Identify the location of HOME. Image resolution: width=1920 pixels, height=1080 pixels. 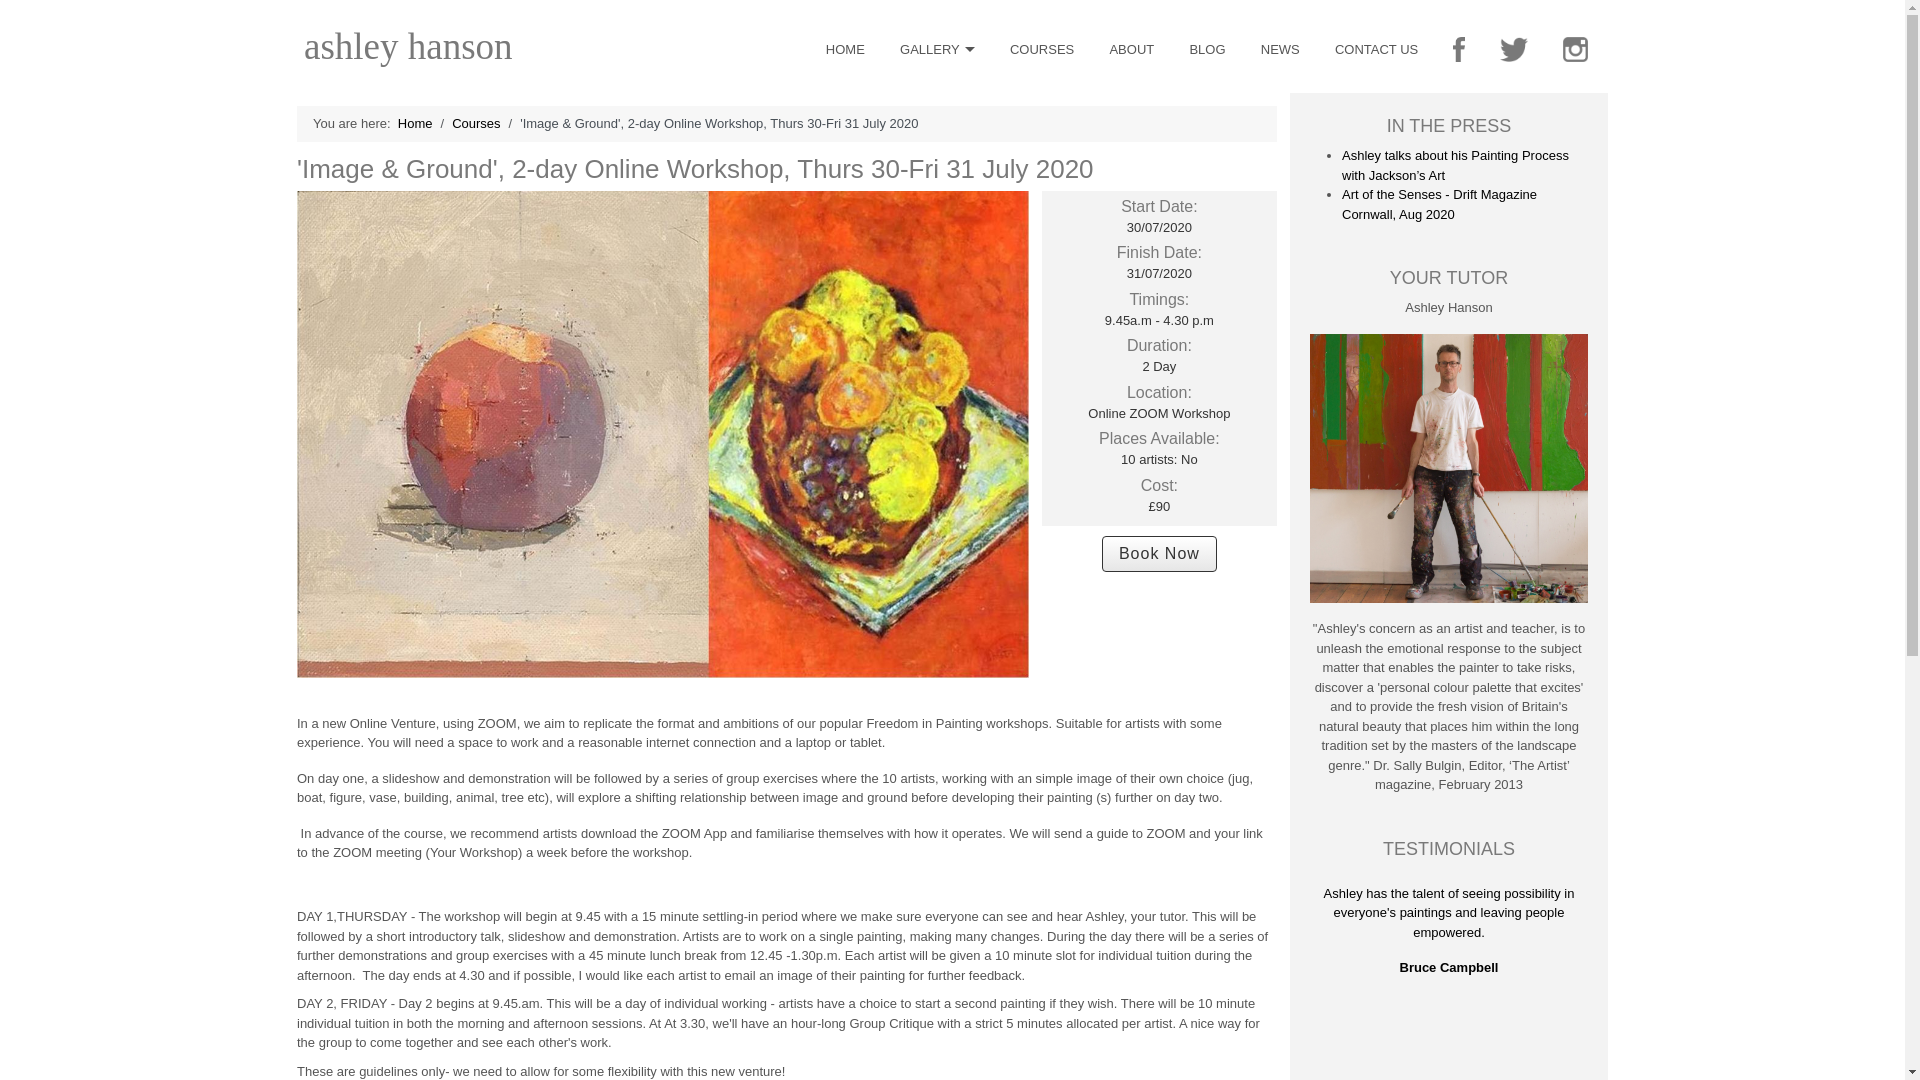
(845, 50).